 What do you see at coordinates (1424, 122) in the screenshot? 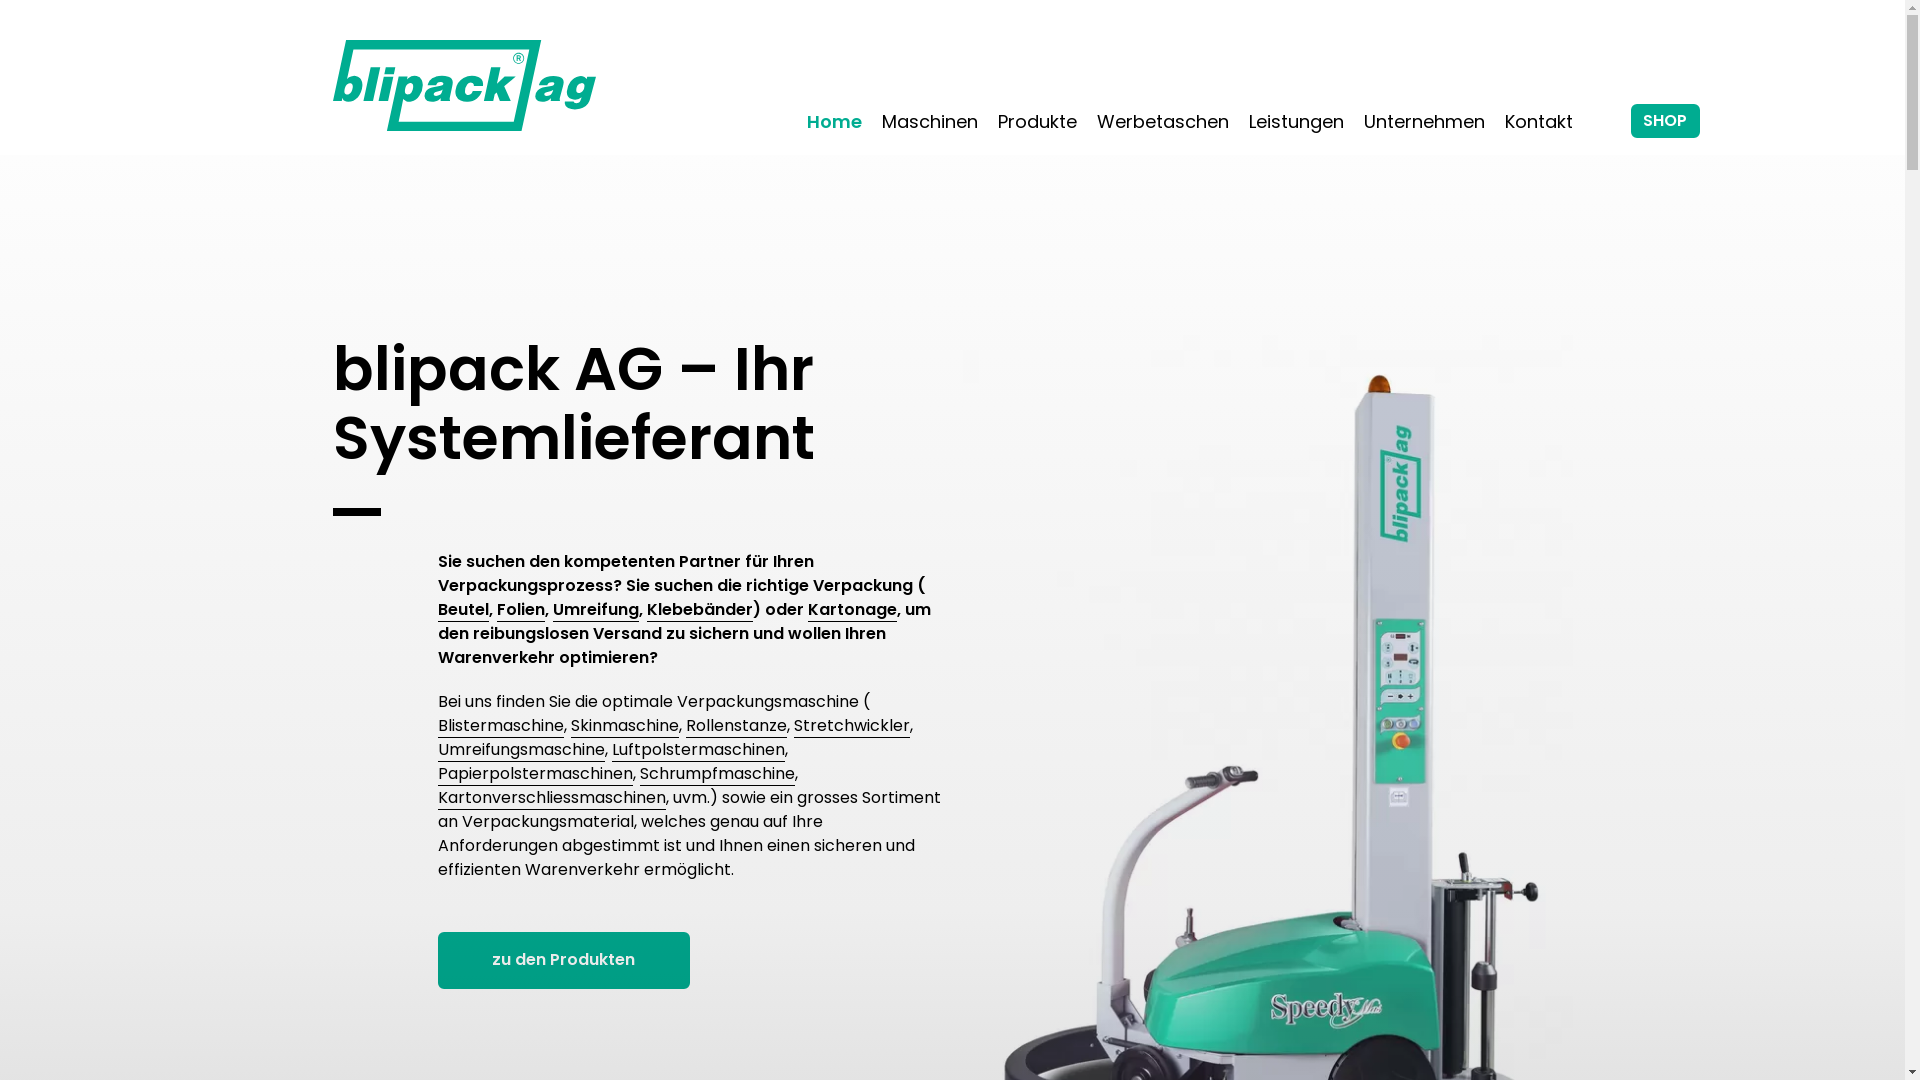
I see `Unternehmen` at bounding box center [1424, 122].